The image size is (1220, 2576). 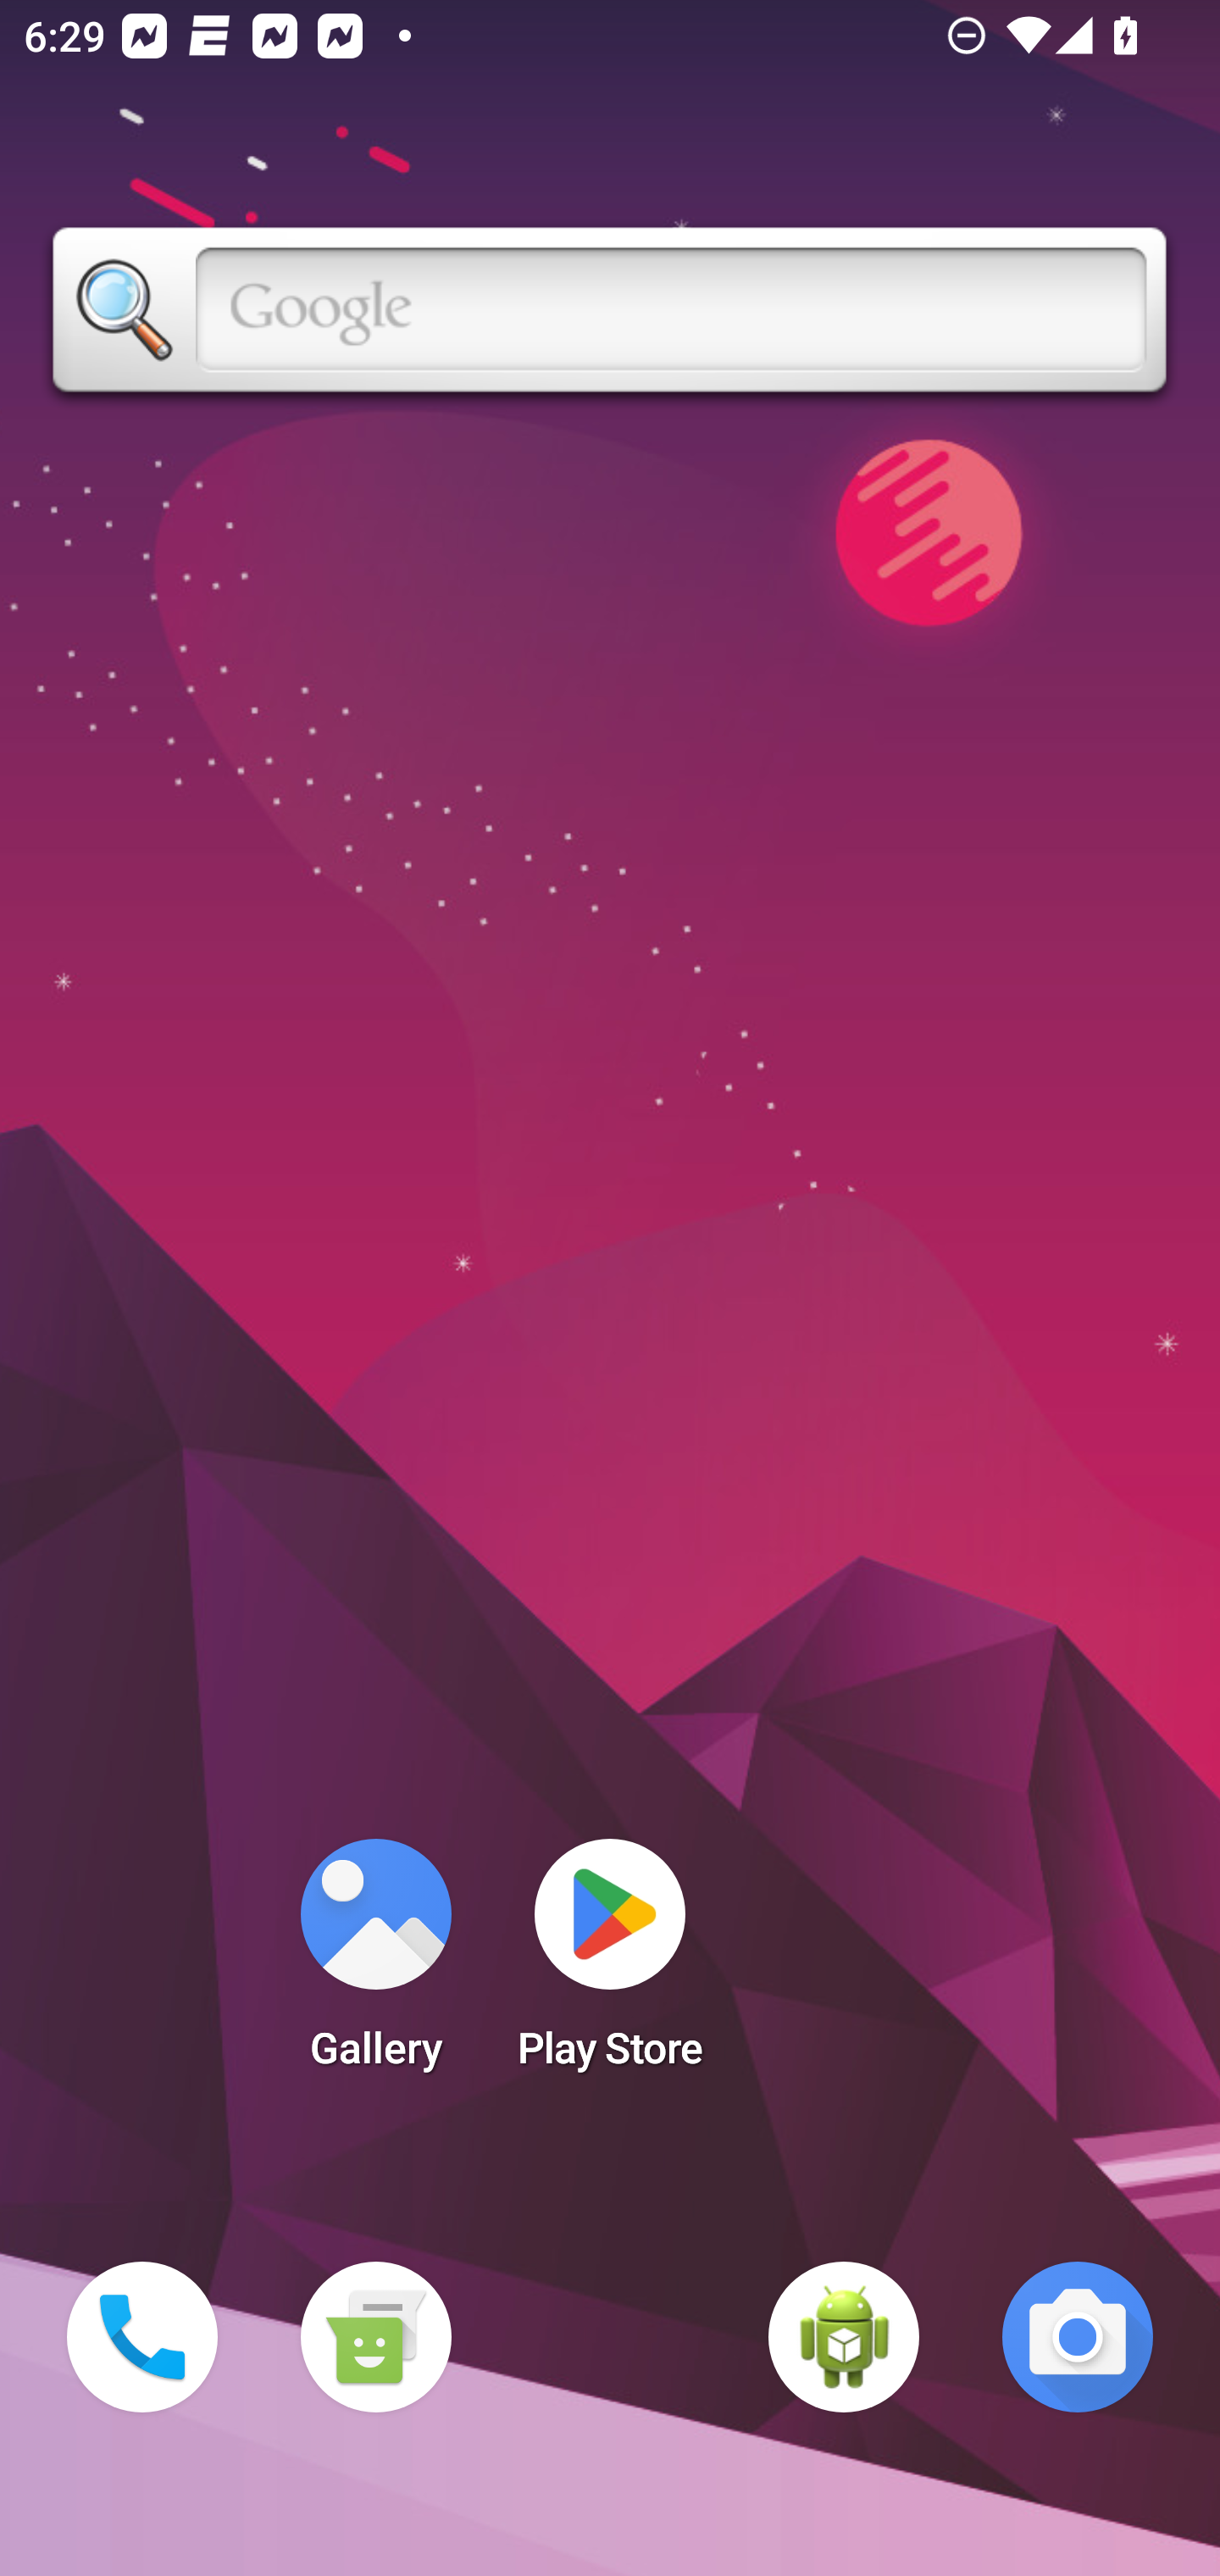 What do you see at coordinates (610, 1964) in the screenshot?
I see `Play Store` at bounding box center [610, 1964].